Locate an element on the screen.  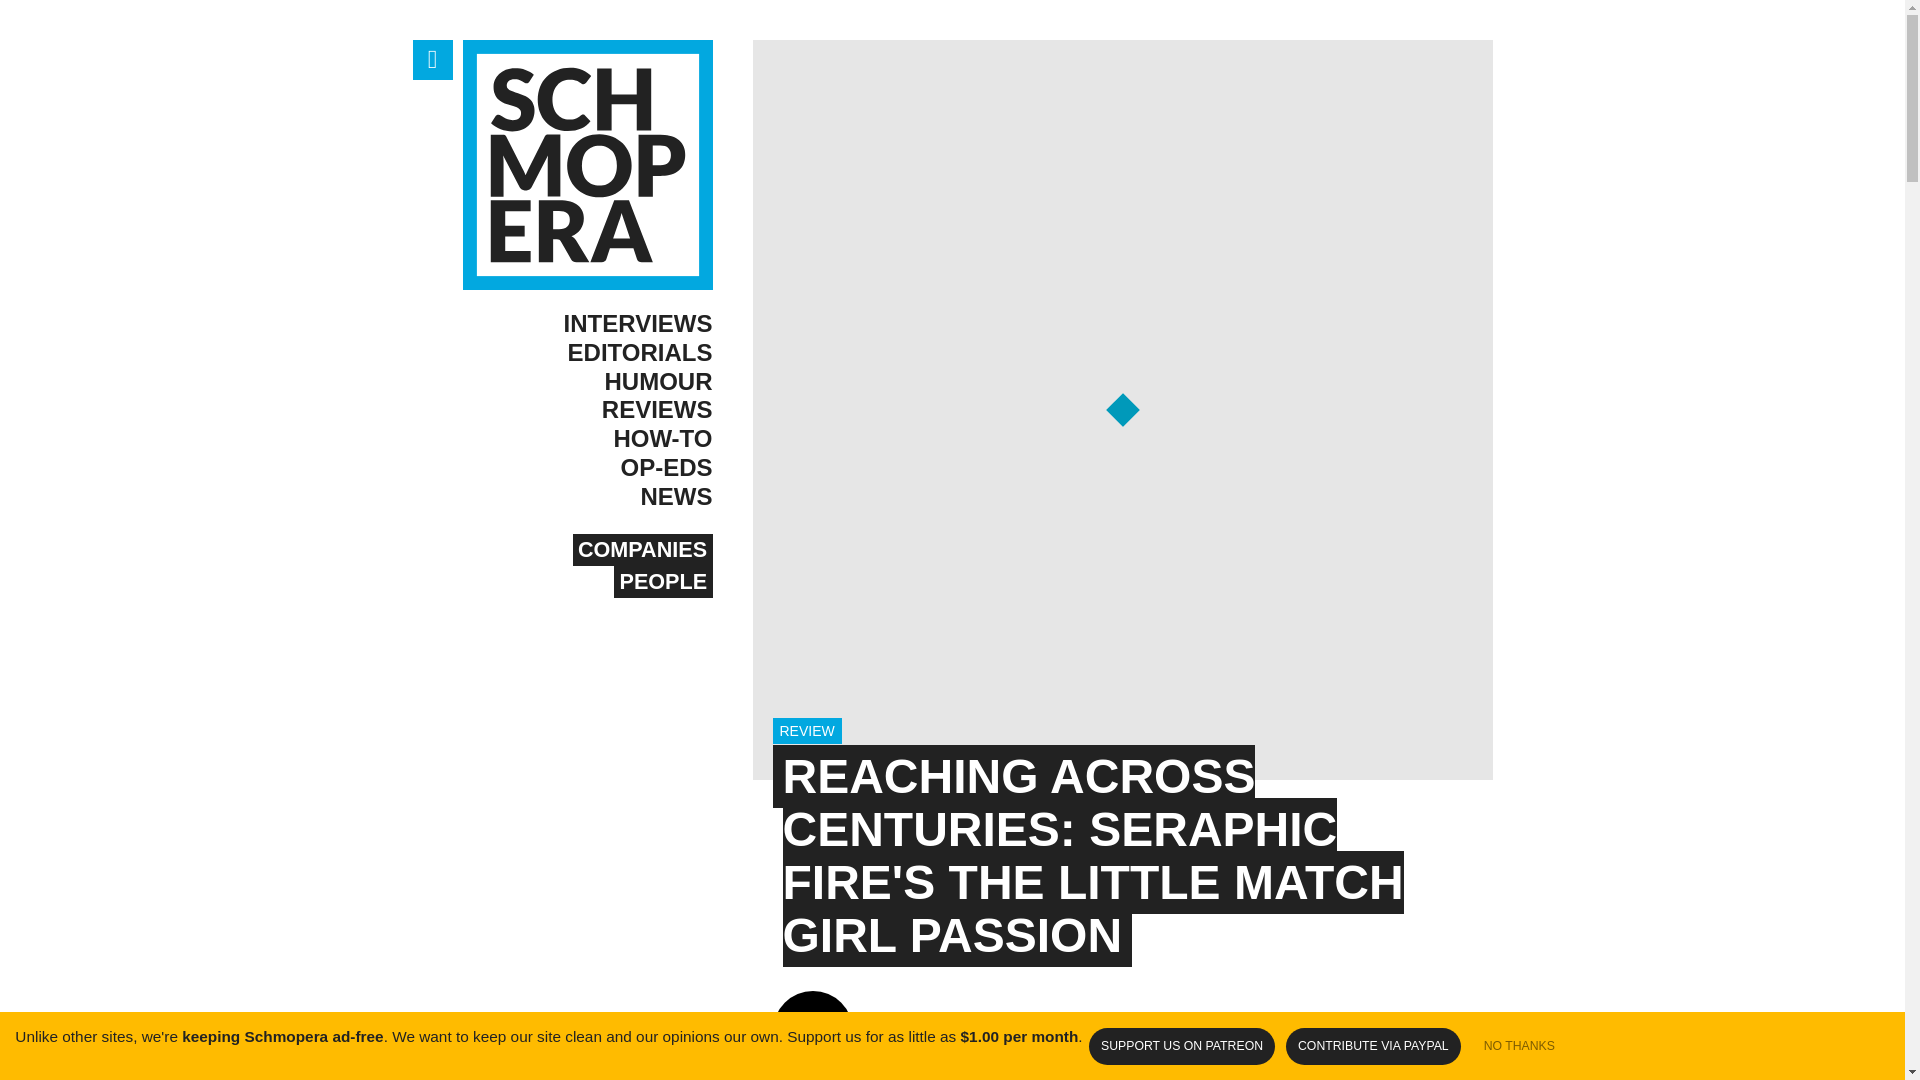
EDITORIALS is located at coordinates (587, 354).